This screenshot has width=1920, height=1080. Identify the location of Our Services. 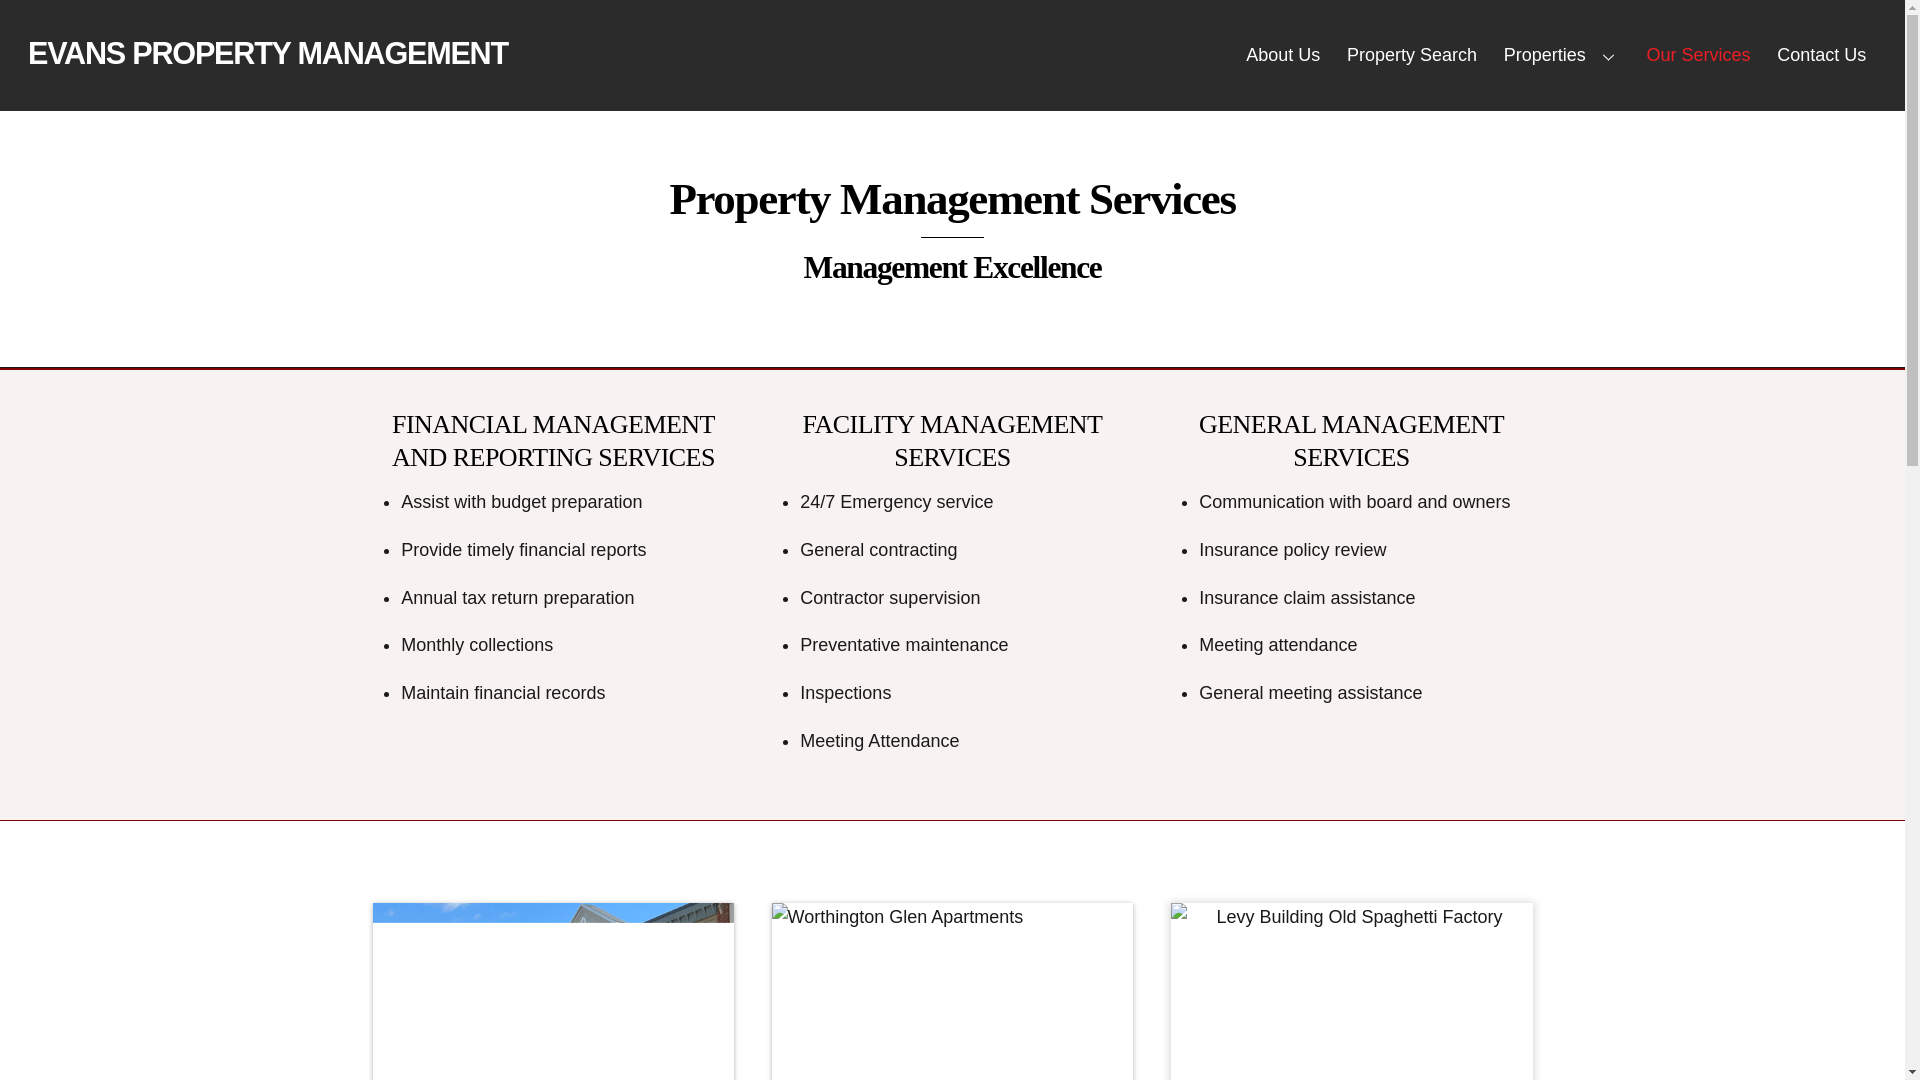
(1698, 56).